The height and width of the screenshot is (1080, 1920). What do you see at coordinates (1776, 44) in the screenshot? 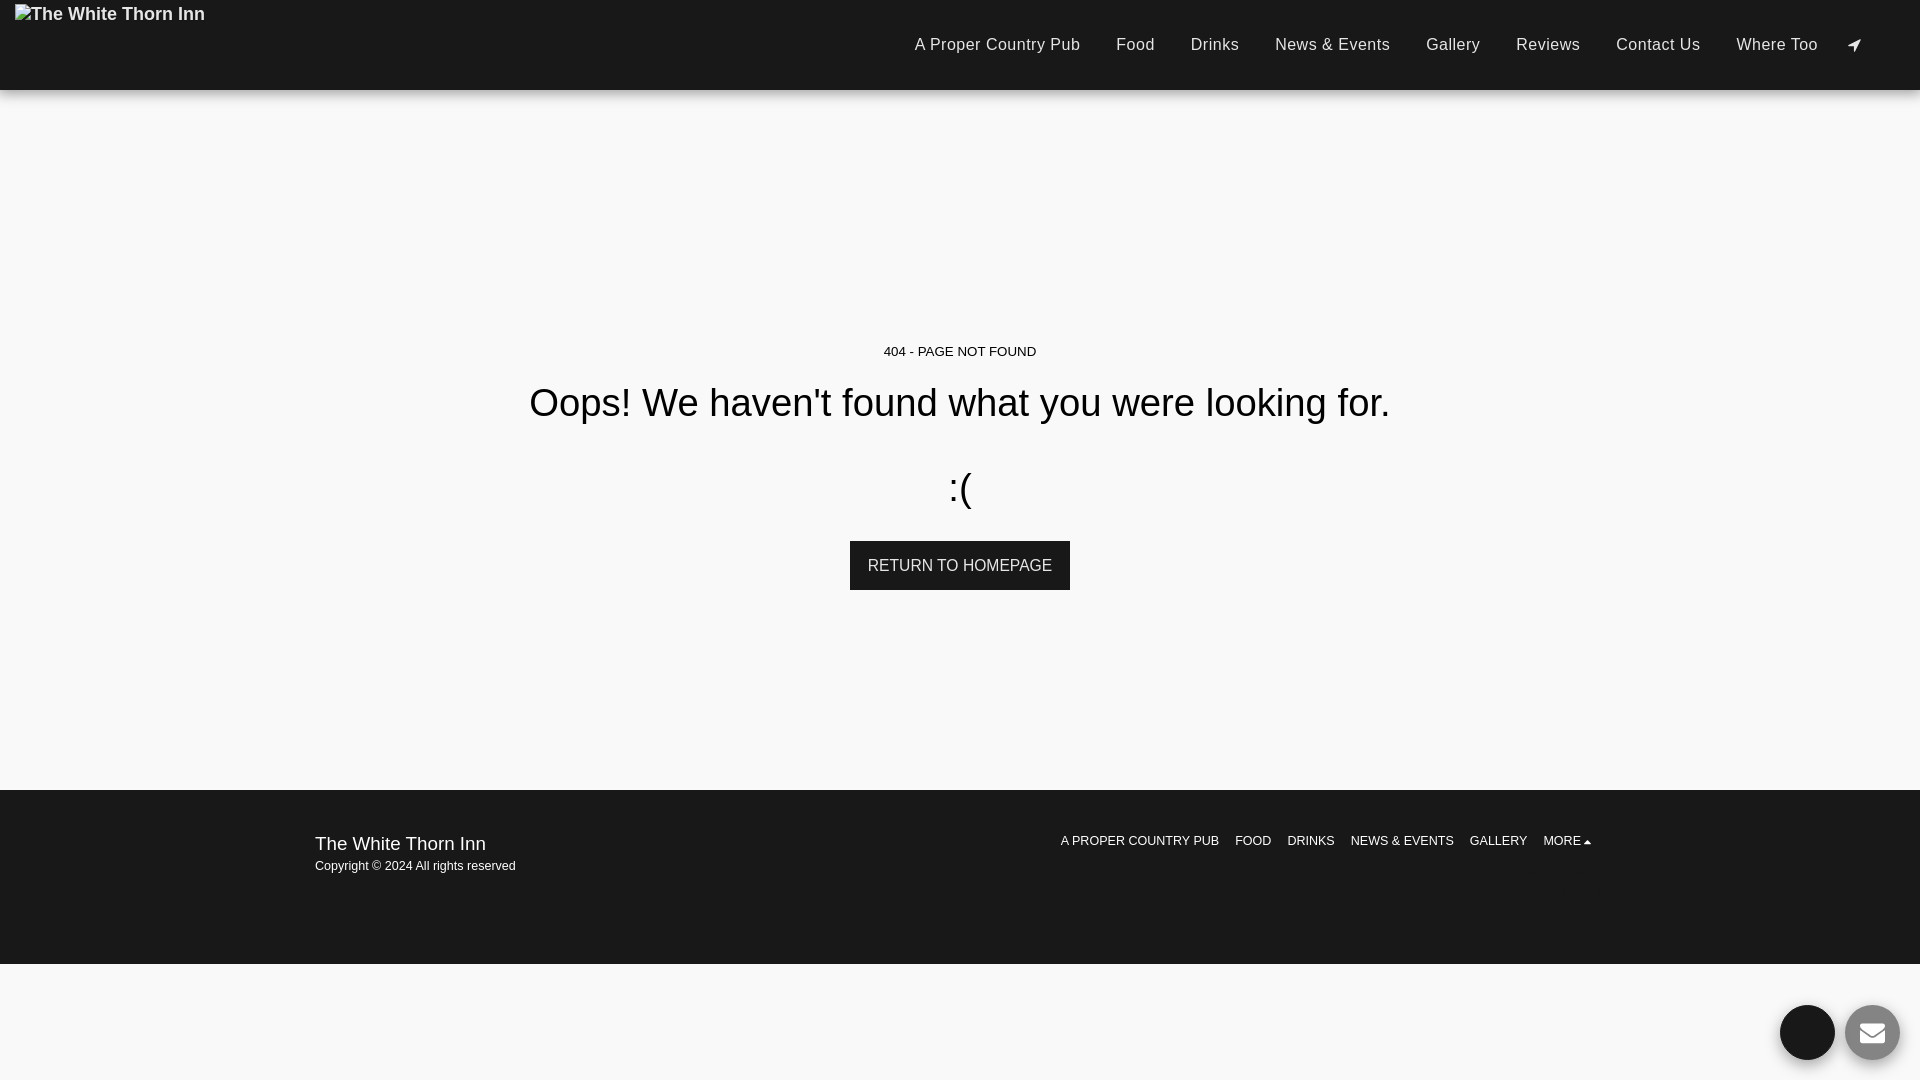
I see `Where Too` at bounding box center [1776, 44].